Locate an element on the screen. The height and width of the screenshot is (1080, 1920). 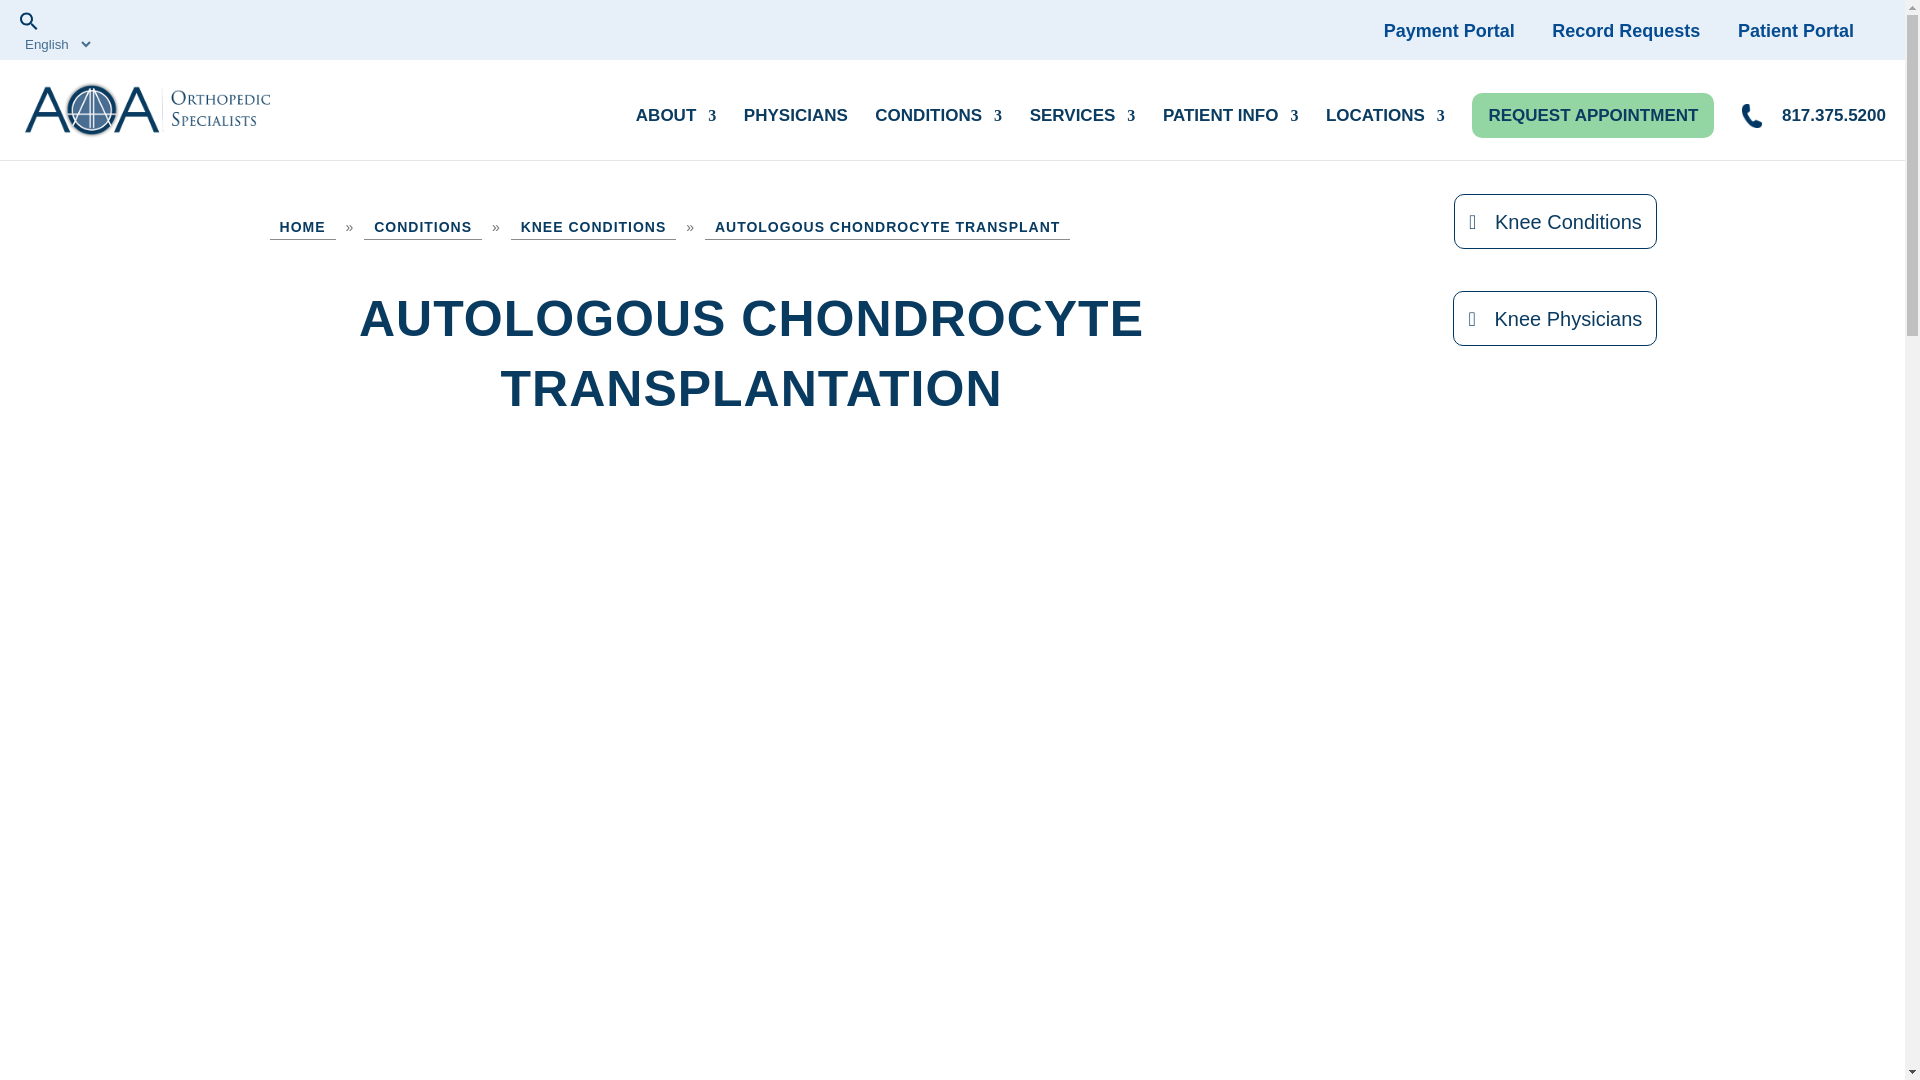
Record Requests is located at coordinates (1641, 30).